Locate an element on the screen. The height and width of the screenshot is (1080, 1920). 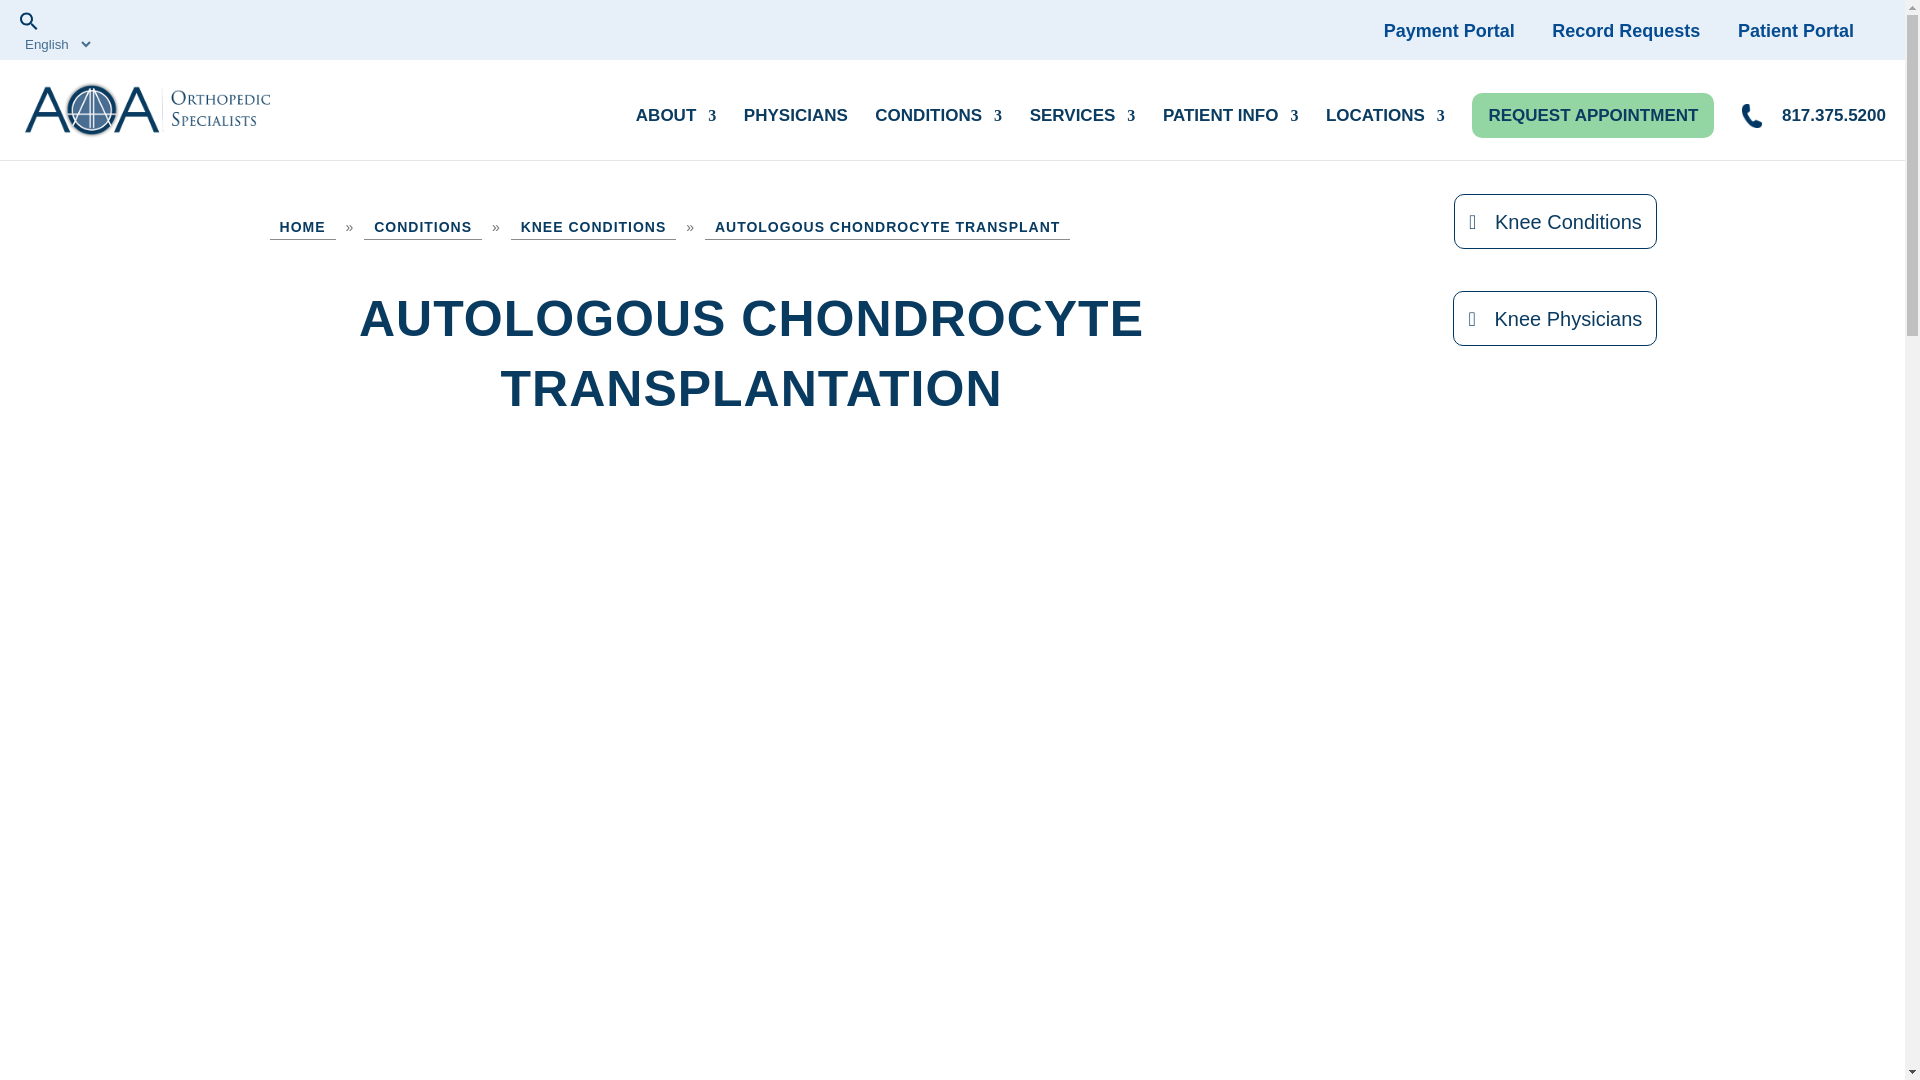
Record Requests is located at coordinates (1641, 30).